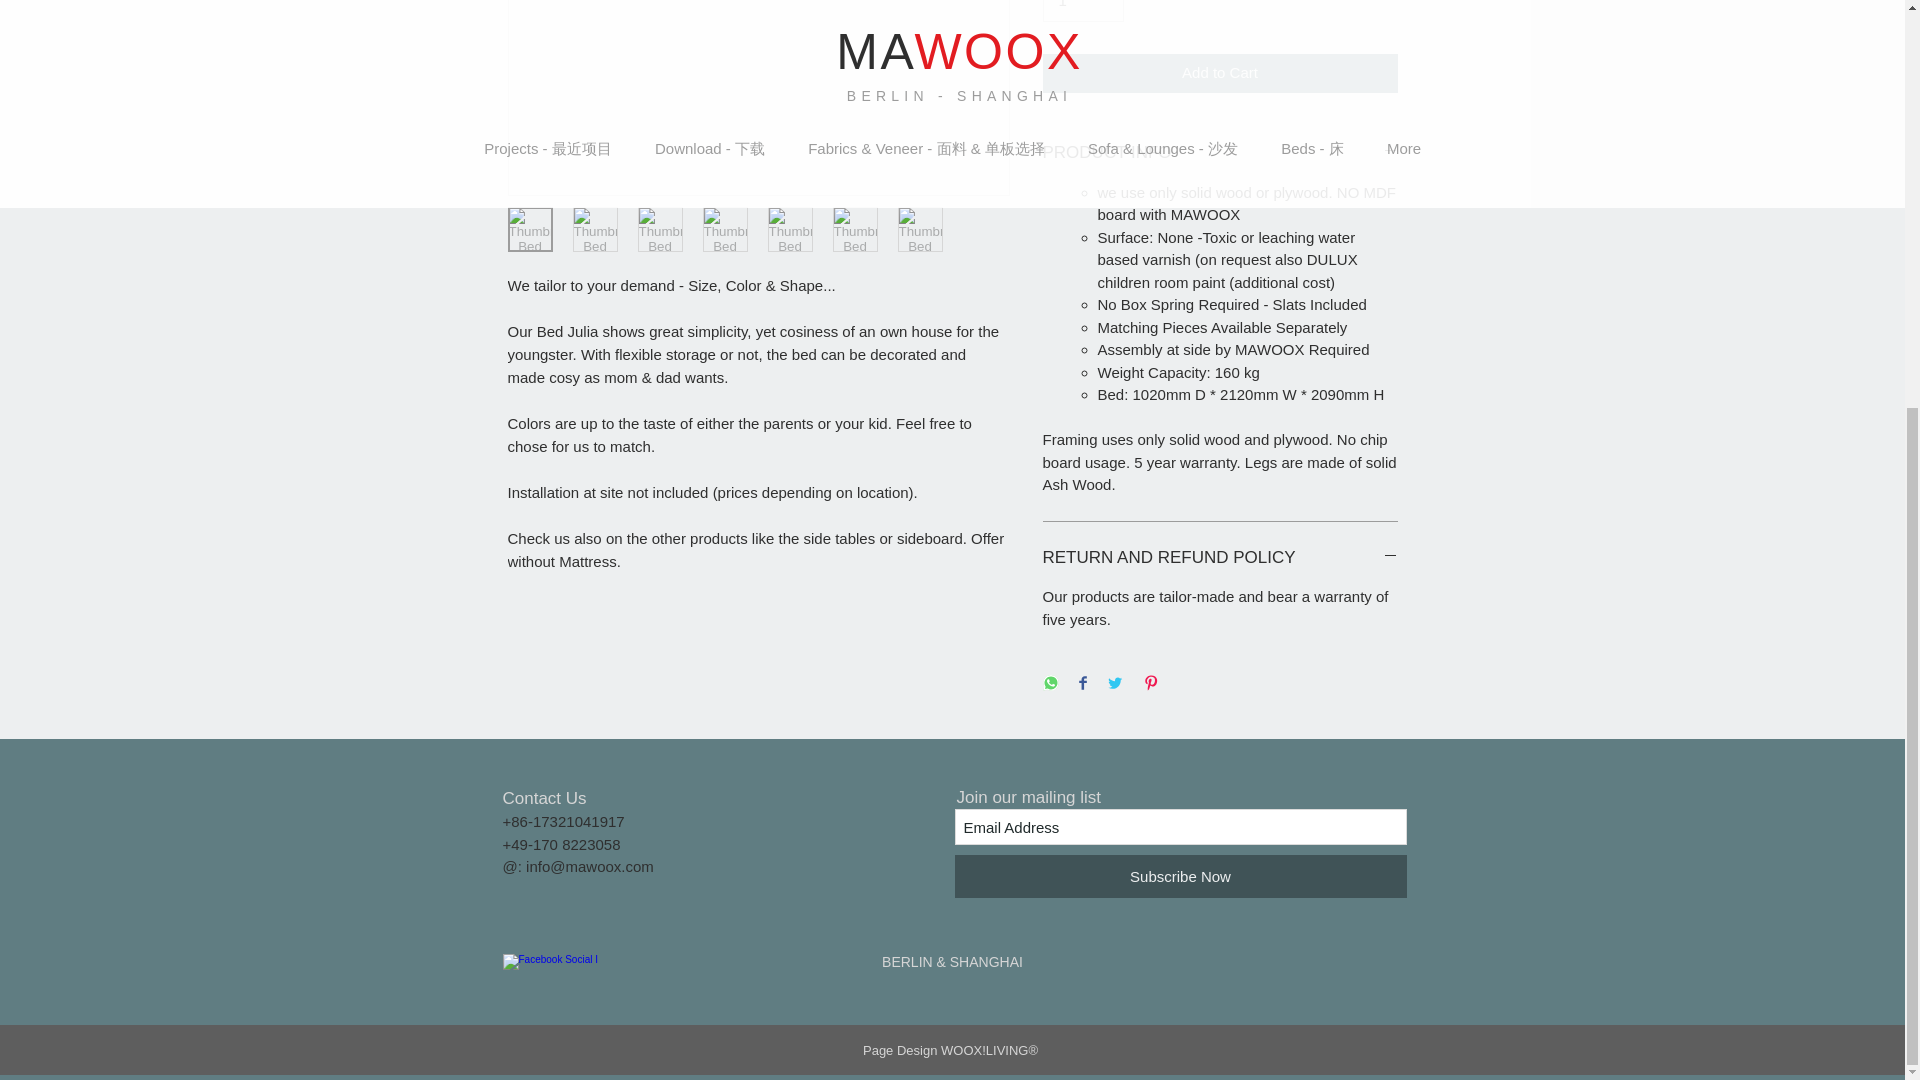 This screenshot has width=1920, height=1080. I want to click on Subscribe Now, so click(1180, 876).